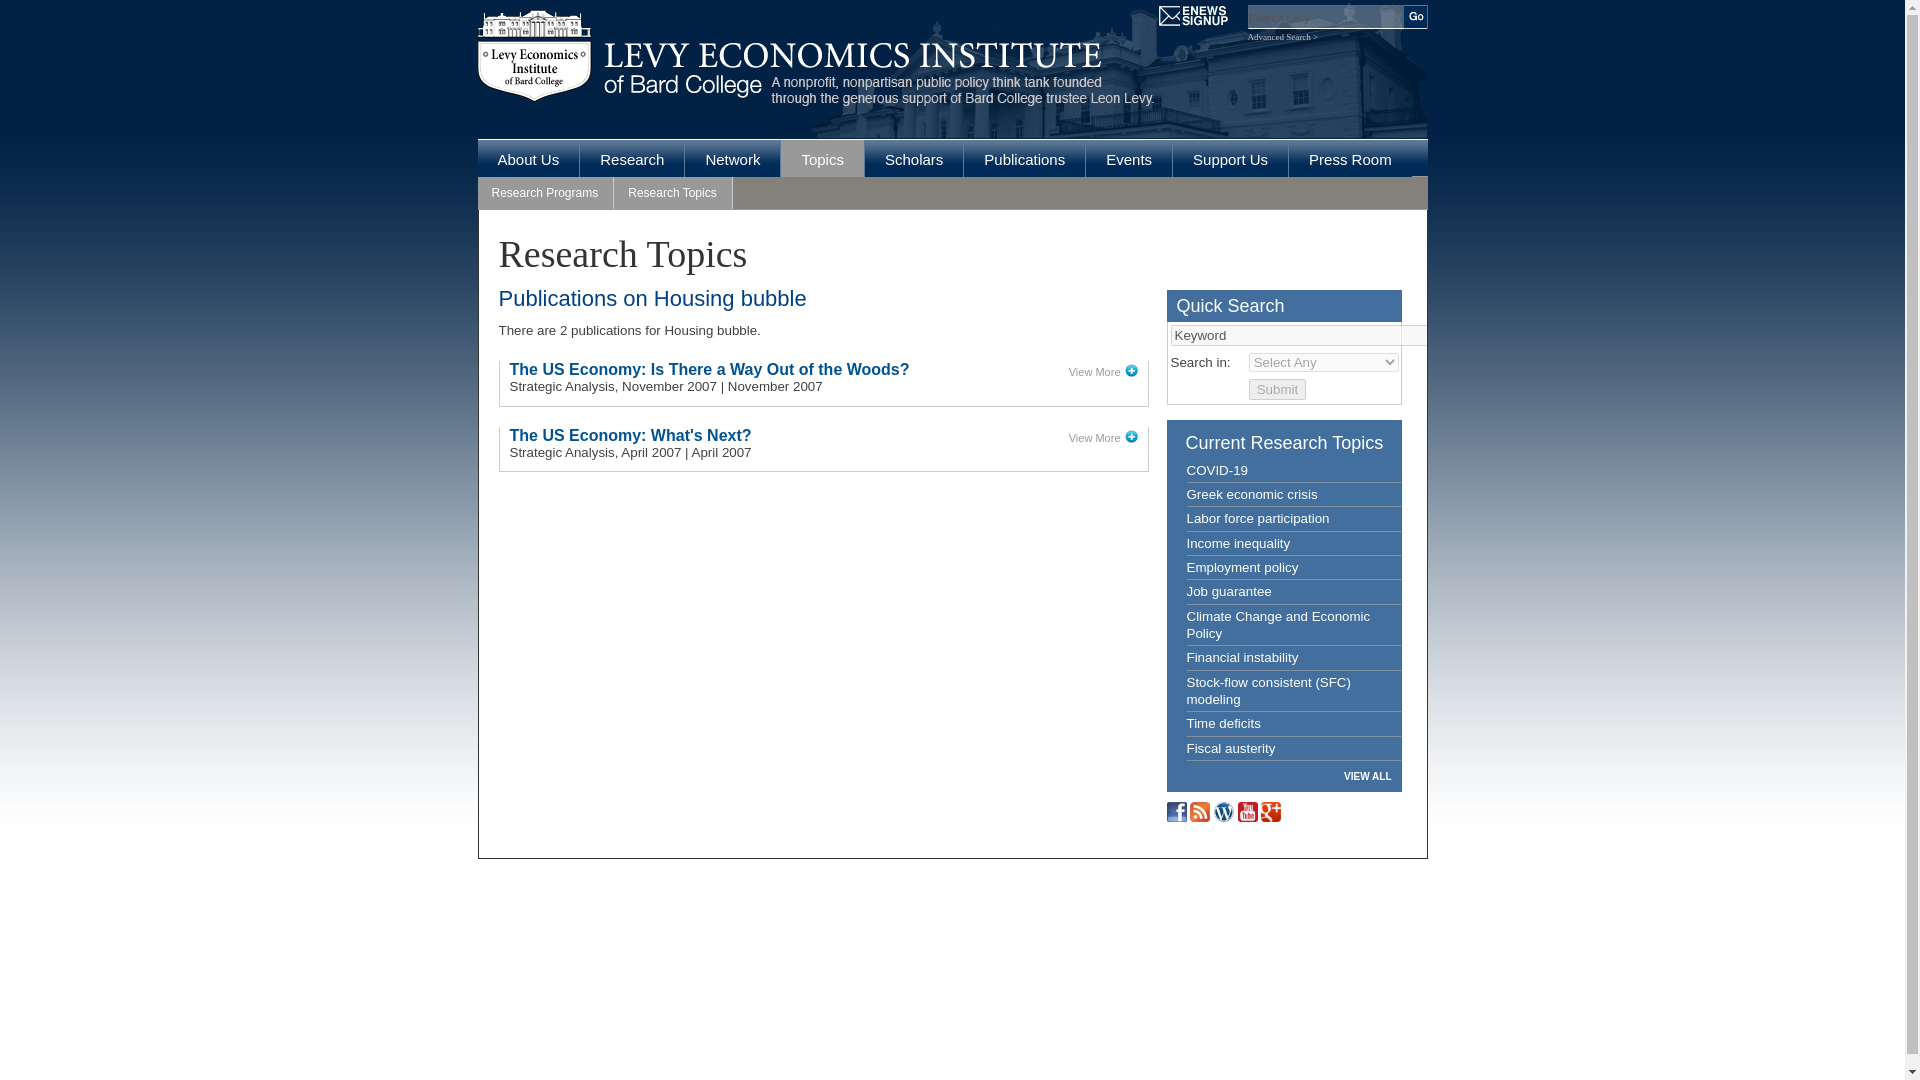  Describe the element at coordinates (1326, 17) in the screenshot. I see `Search Levy` at that location.